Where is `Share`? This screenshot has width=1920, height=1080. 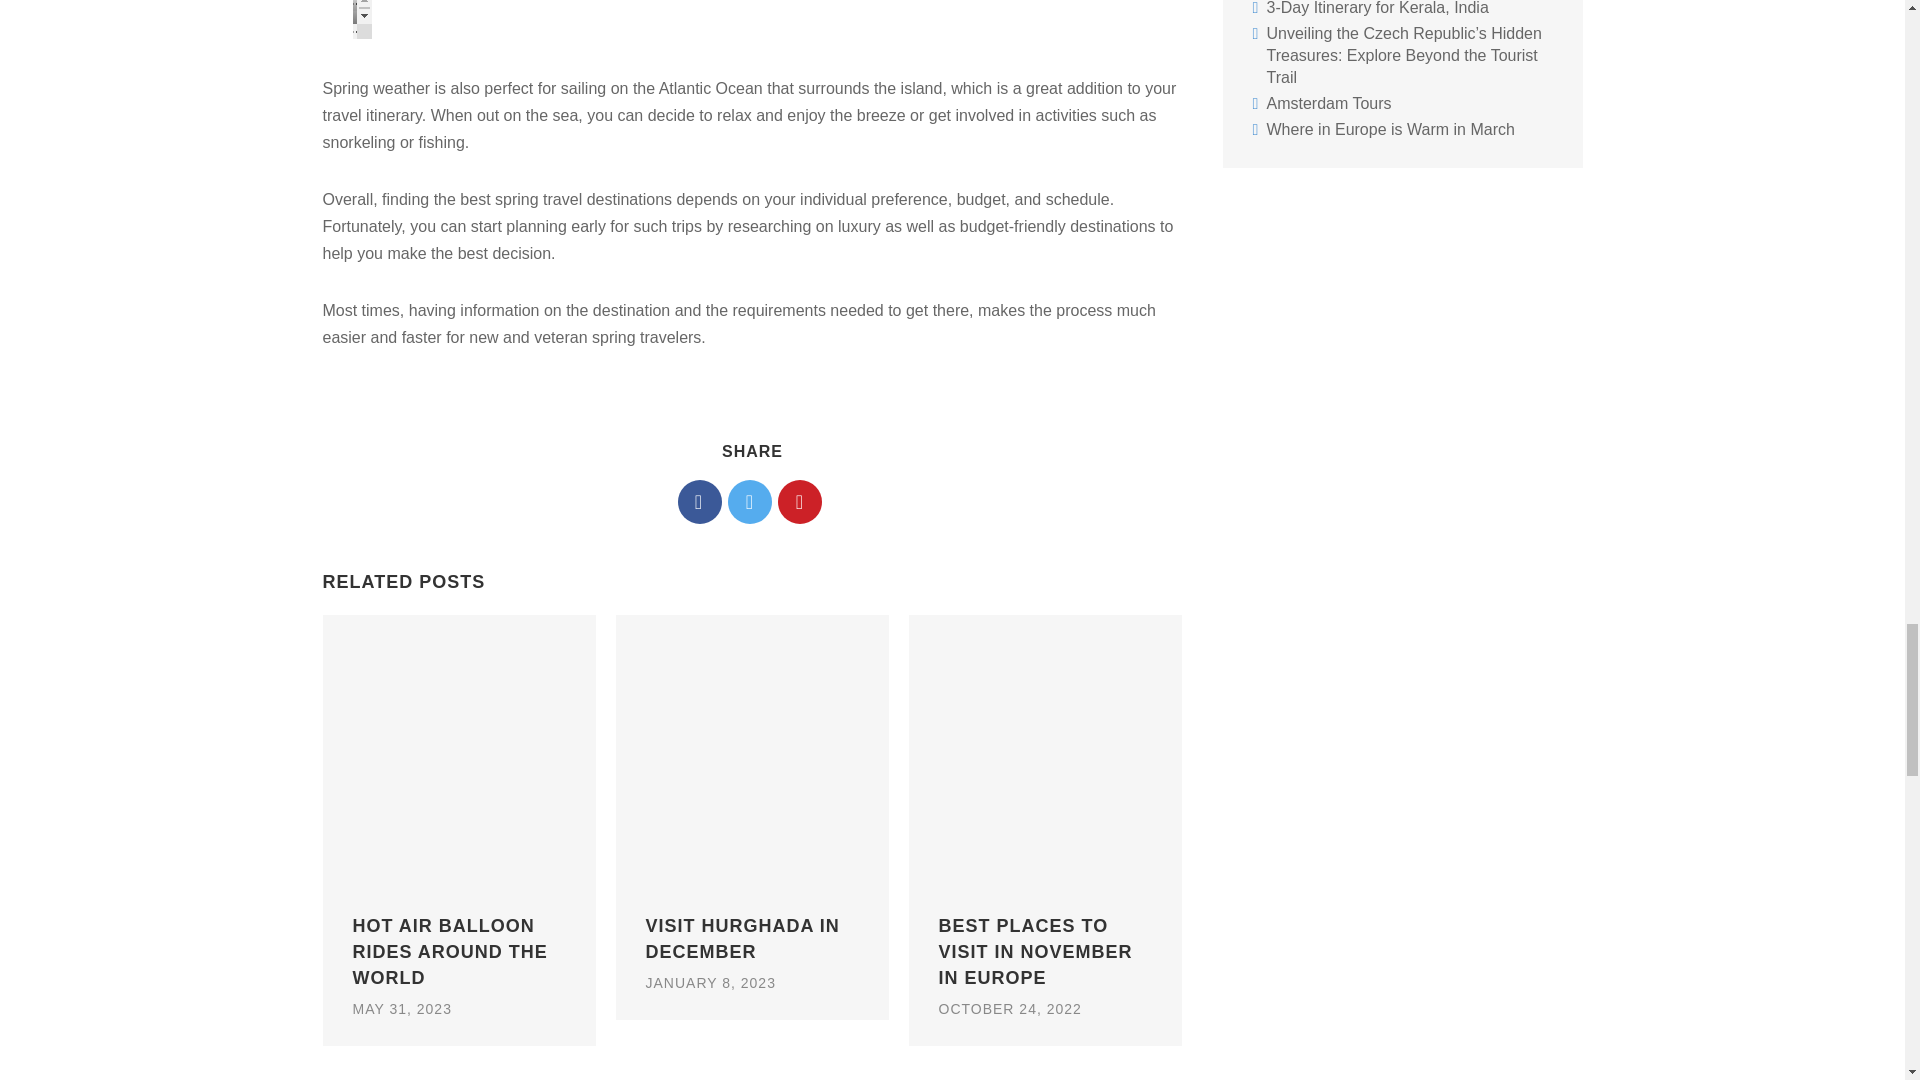 Share is located at coordinates (699, 501).